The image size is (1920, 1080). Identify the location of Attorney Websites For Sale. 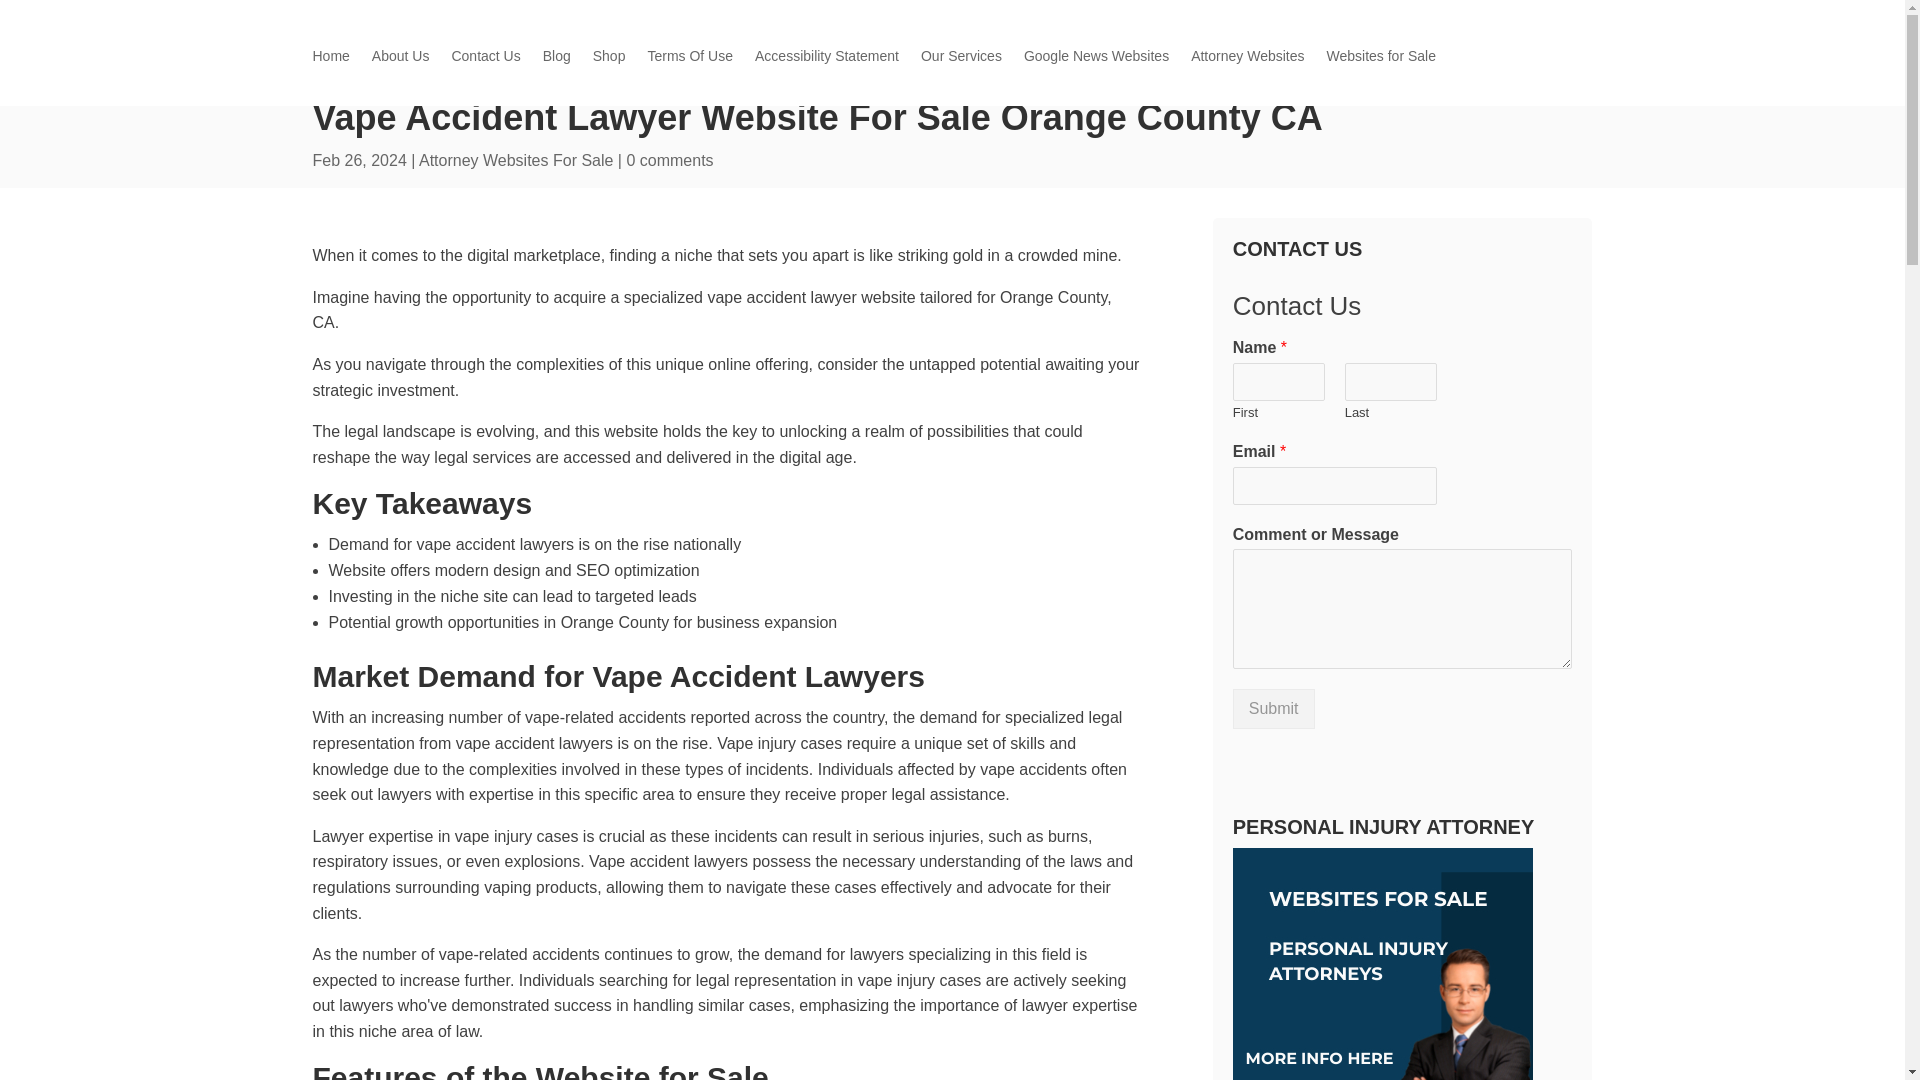
(515, 160).